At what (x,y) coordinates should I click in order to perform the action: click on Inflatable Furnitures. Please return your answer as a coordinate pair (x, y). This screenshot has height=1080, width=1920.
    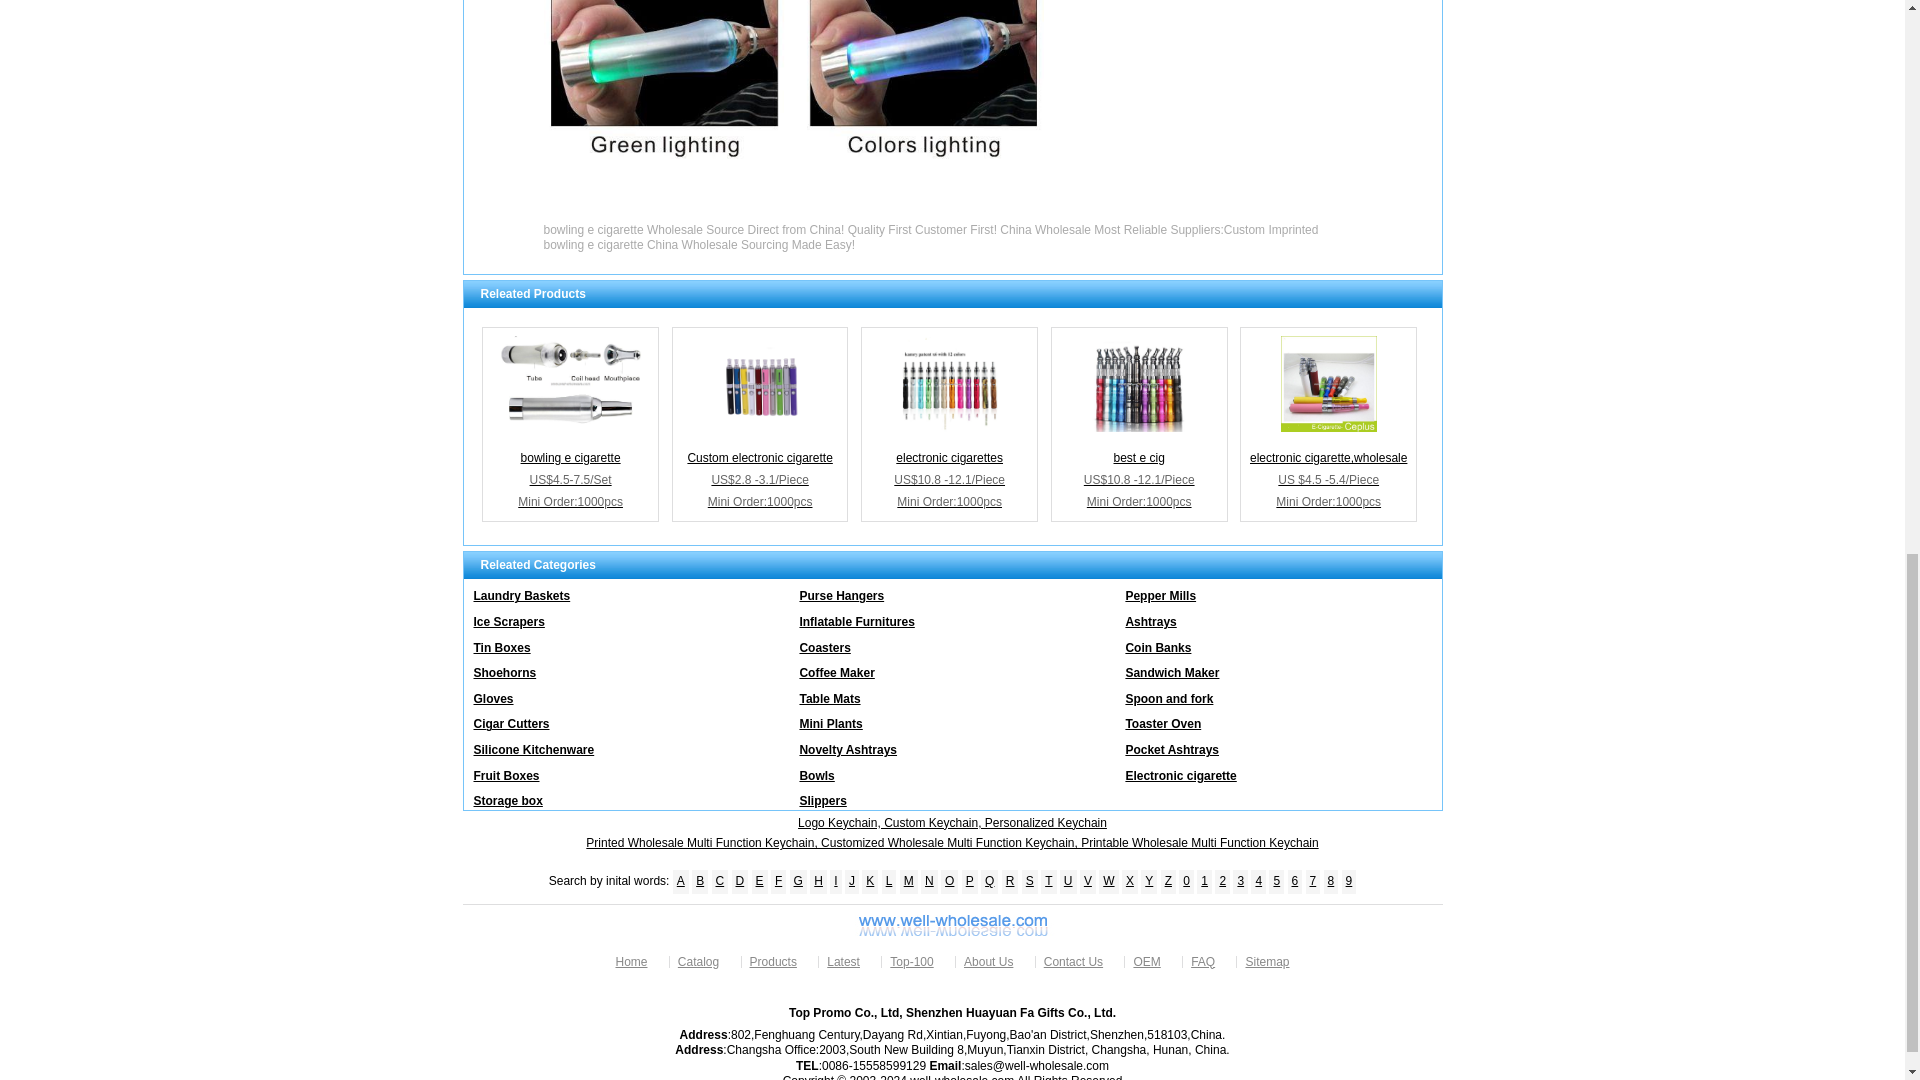
    Looking at the image, I should click on (952, 617).